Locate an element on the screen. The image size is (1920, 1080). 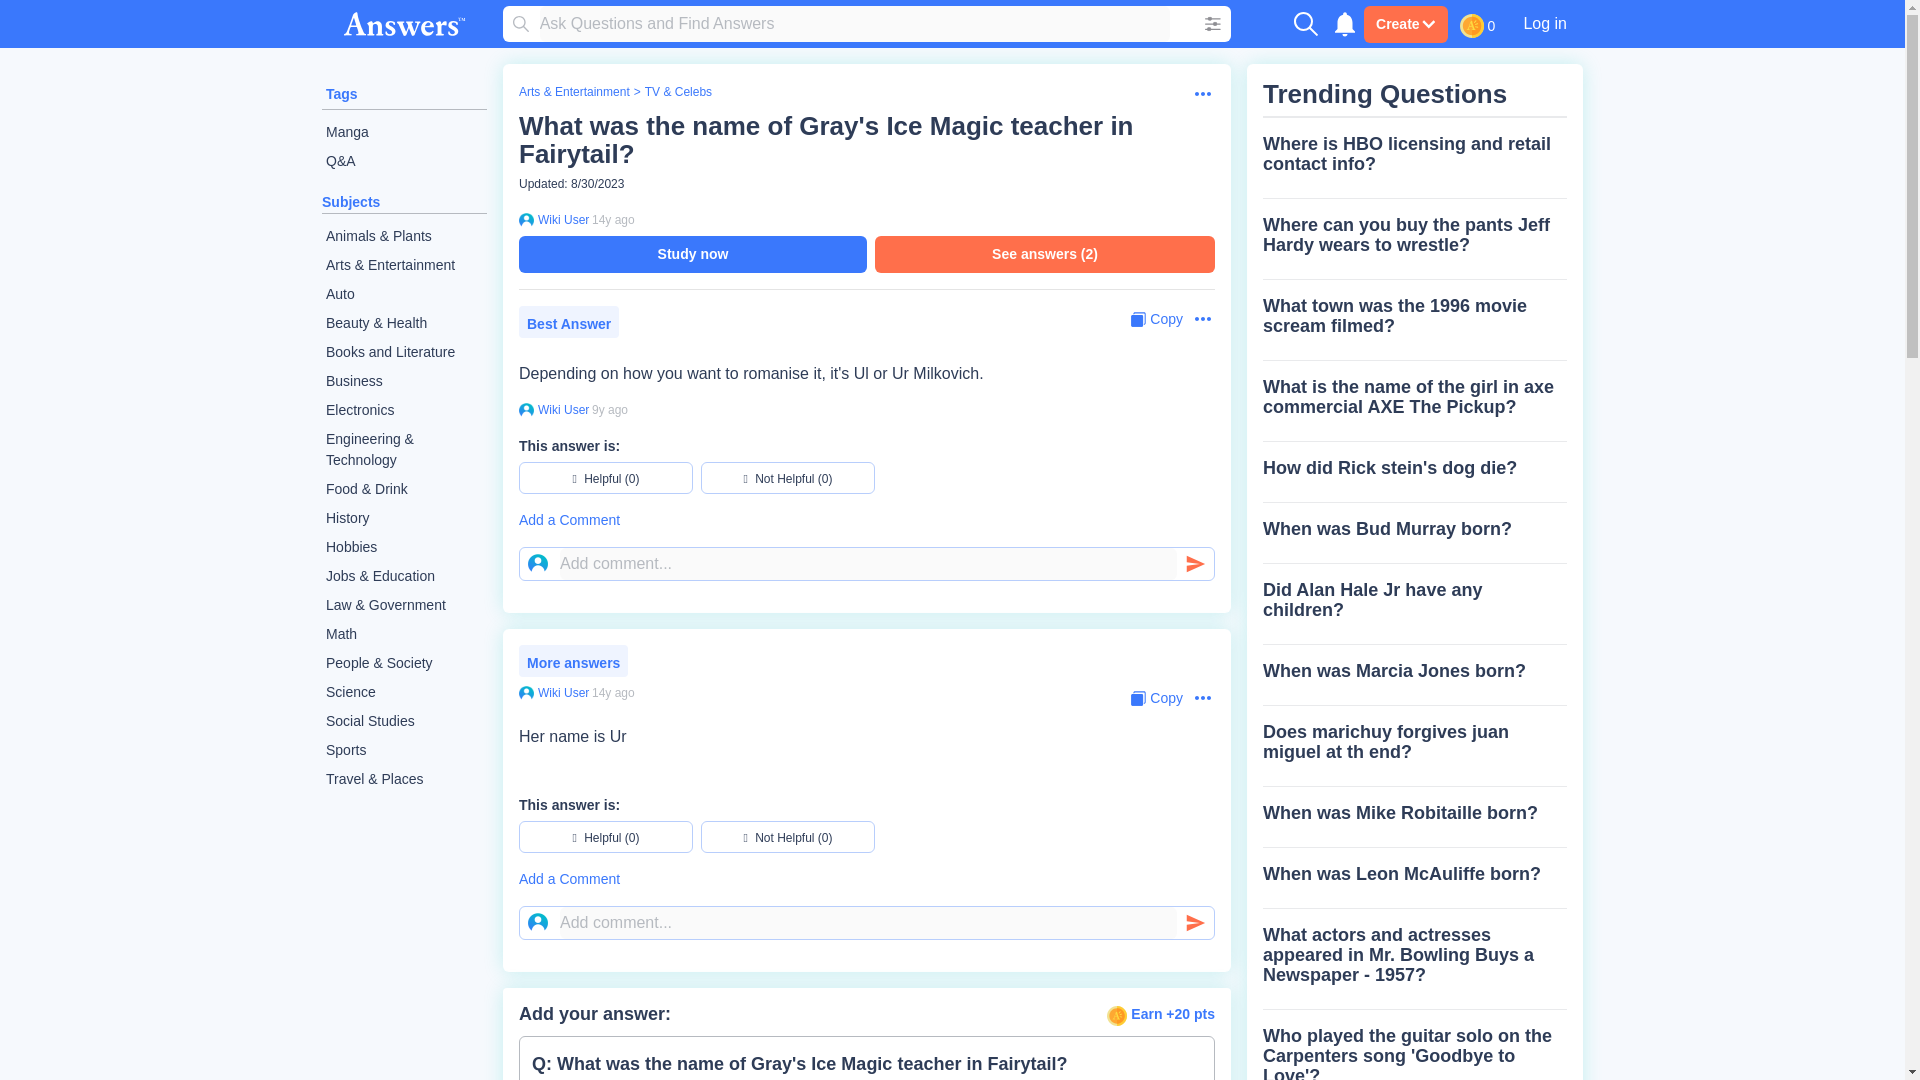
Electronics is located at coordinates (404, 410).